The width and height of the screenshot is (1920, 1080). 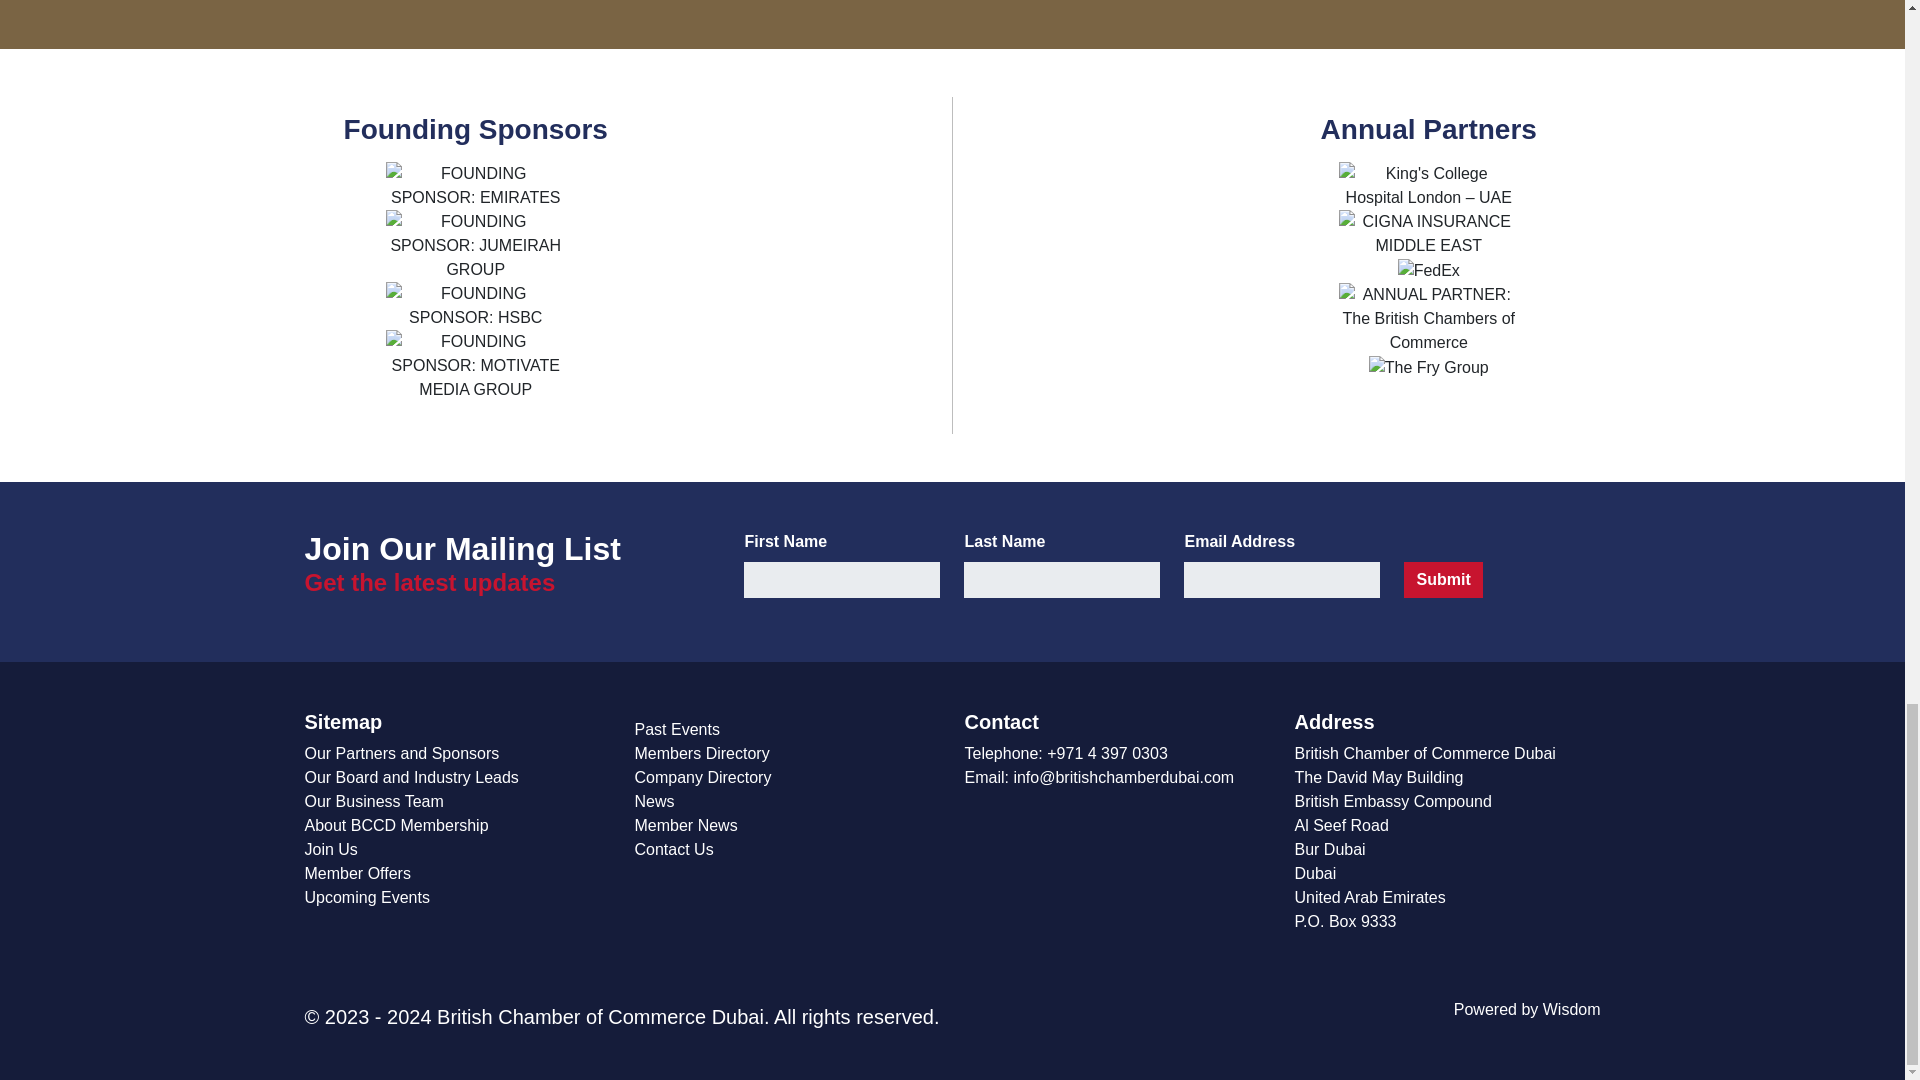 I want to click on Join Us, so click(x=330, y=849).